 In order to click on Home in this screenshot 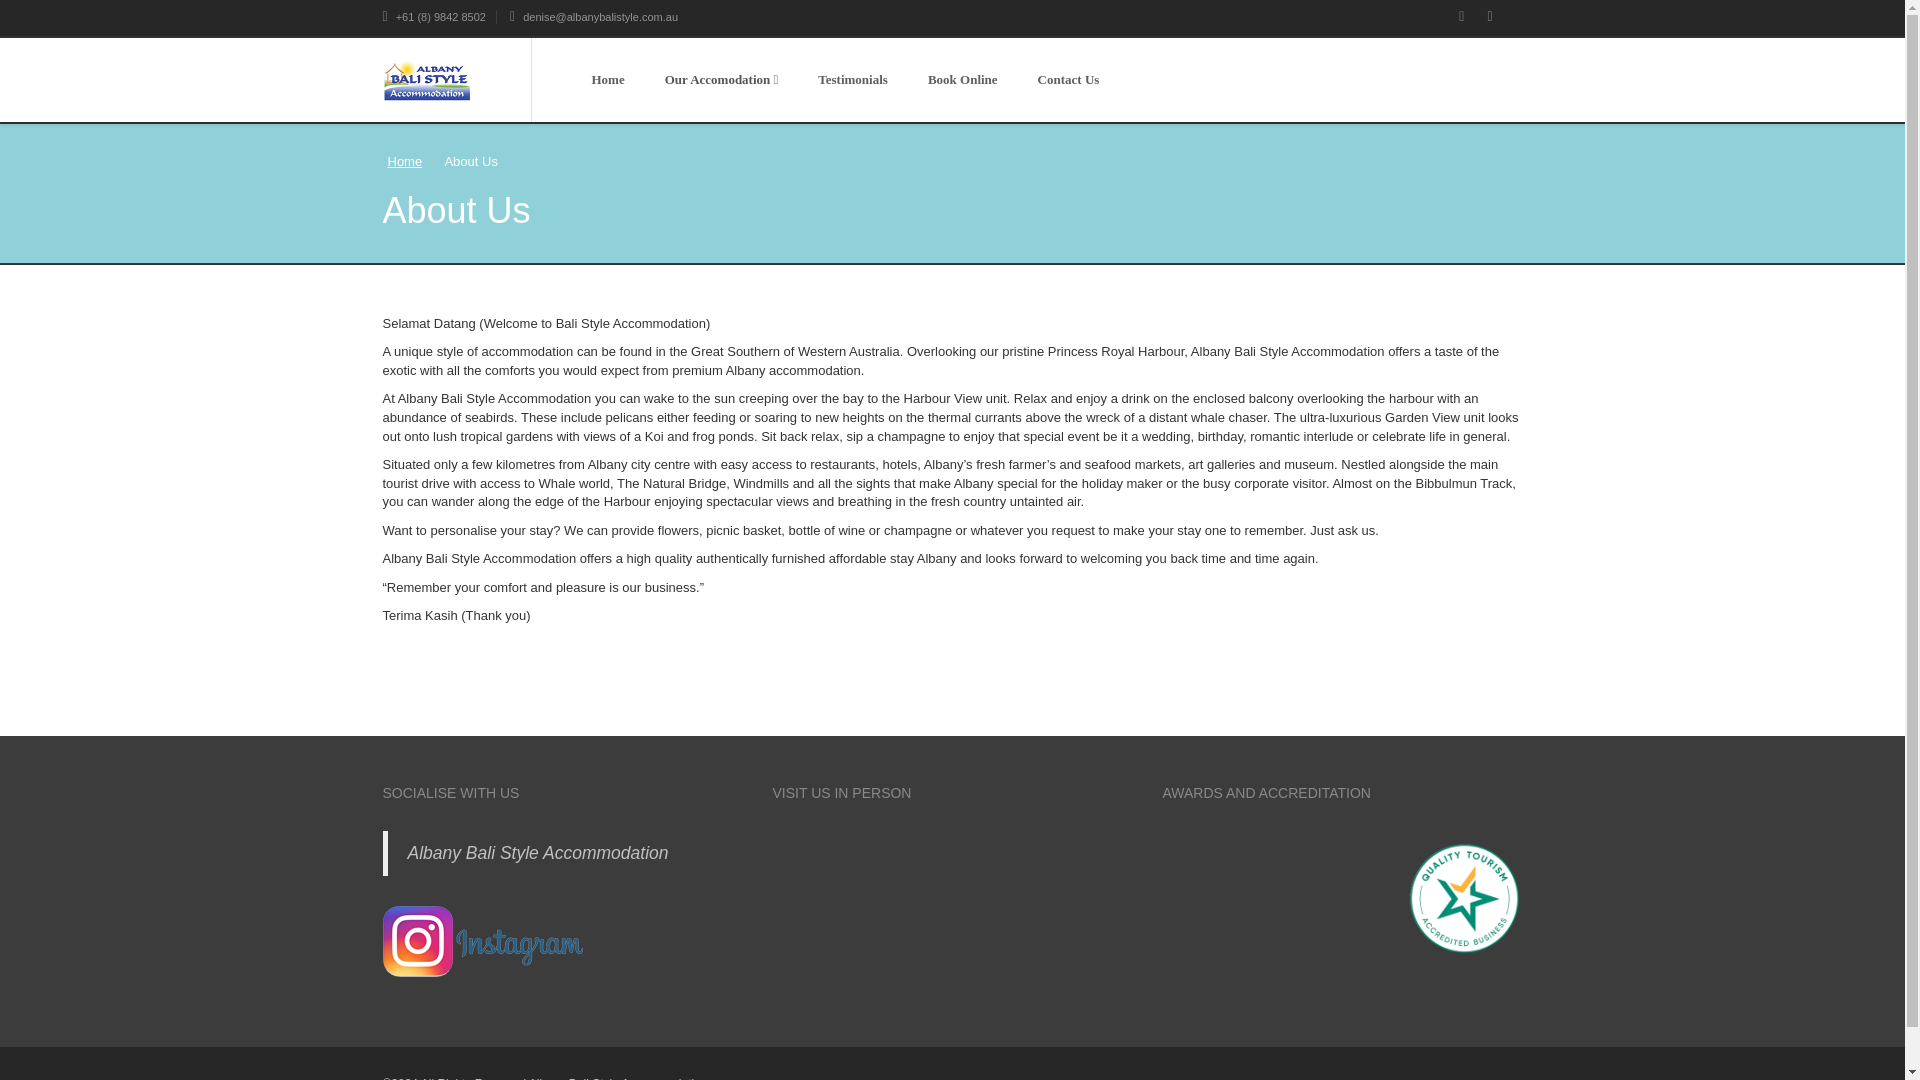, I will do `click(404, 161)`.